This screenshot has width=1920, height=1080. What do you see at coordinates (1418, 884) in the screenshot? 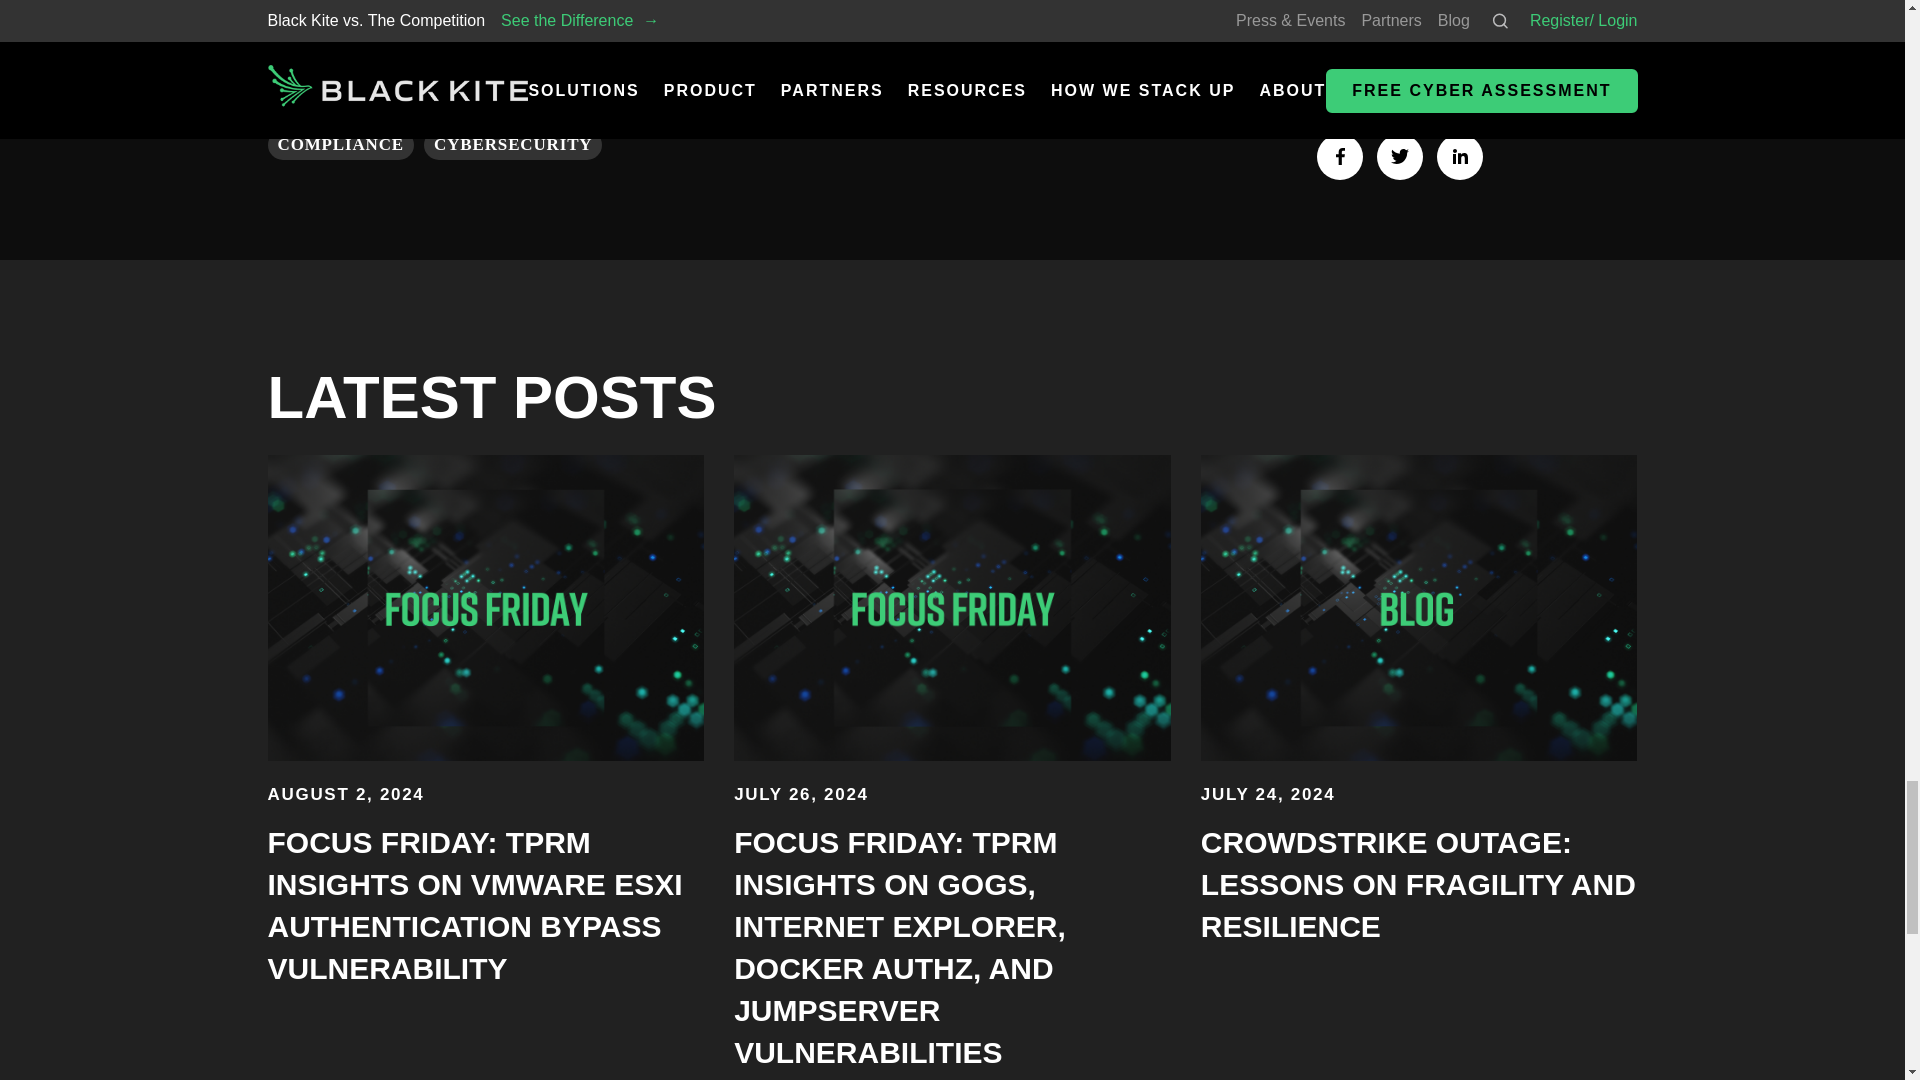
I see `CrowdStrike Outage: Lessons on Fragility and Resilience` at bounding box center [1418, 884].